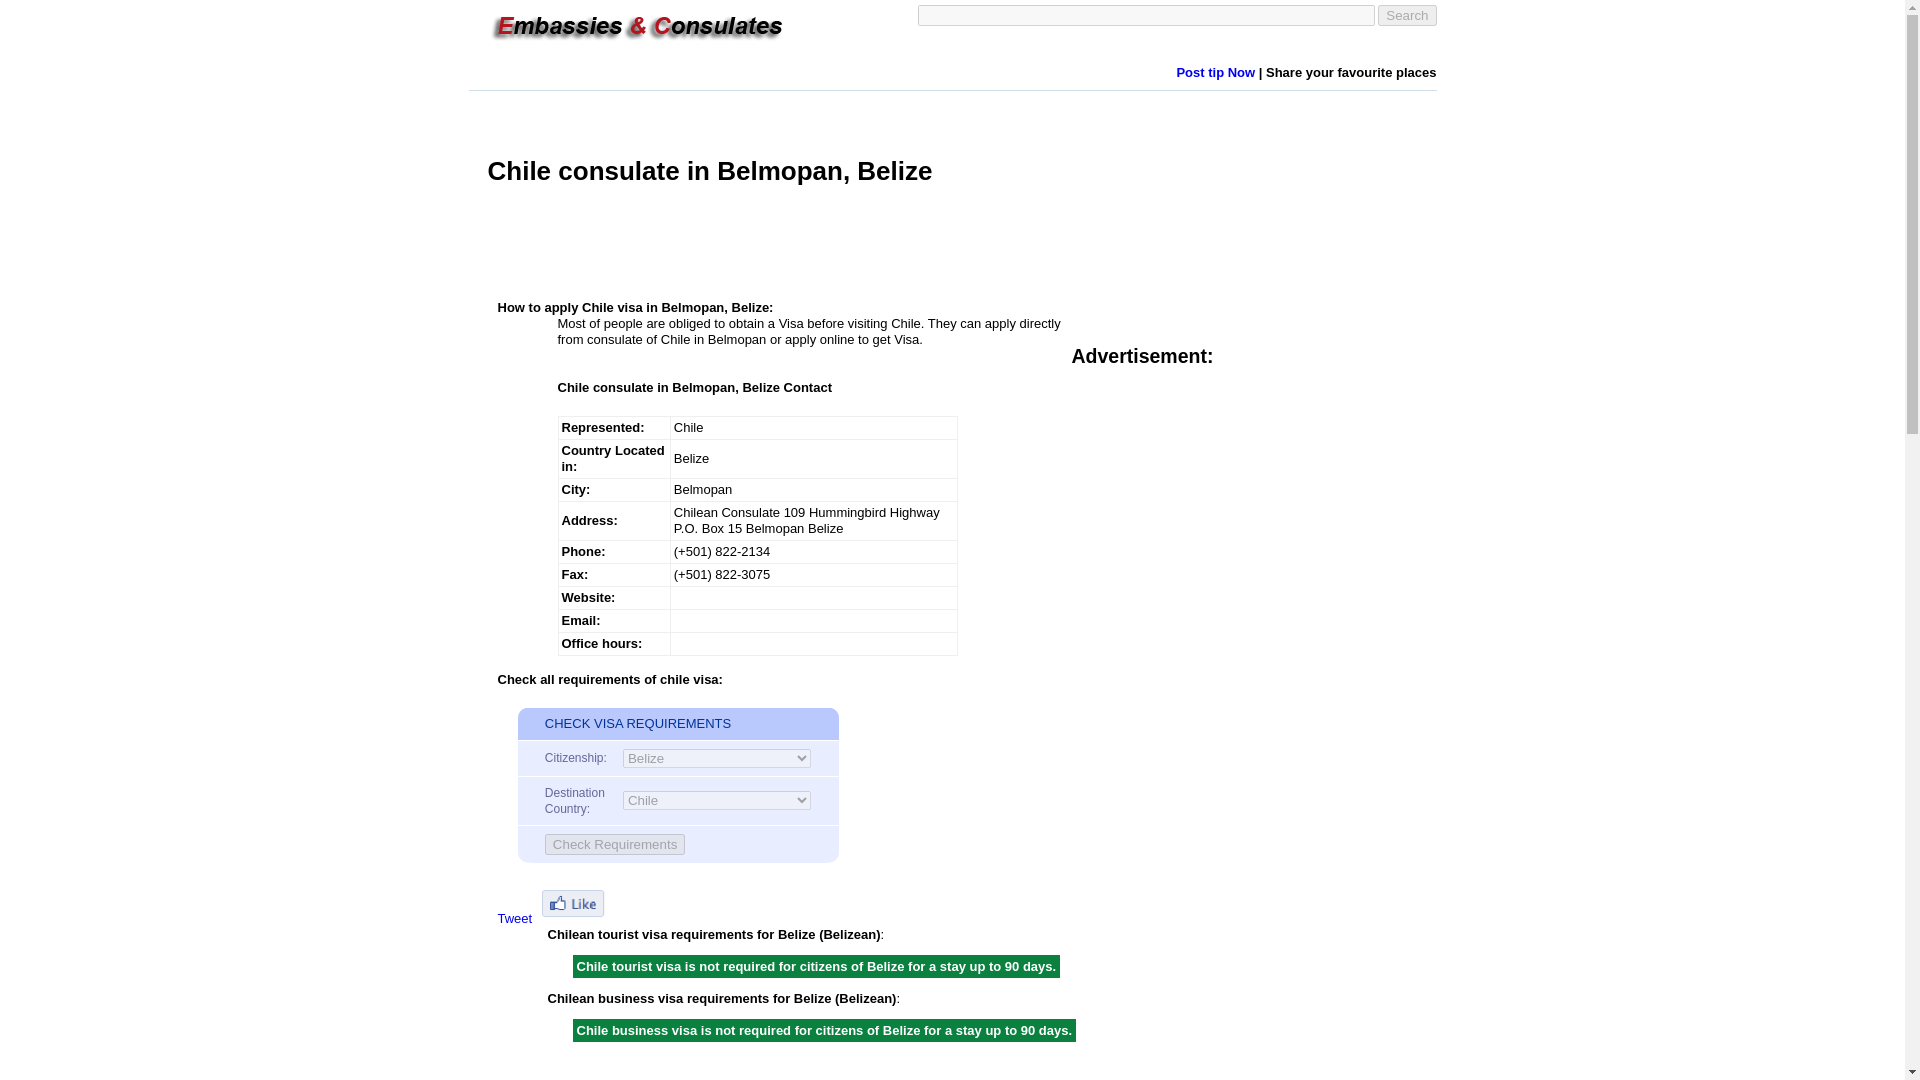 This screenshot has height=1080, width=1920. I want to click on Advertisement, so click(851, 242).